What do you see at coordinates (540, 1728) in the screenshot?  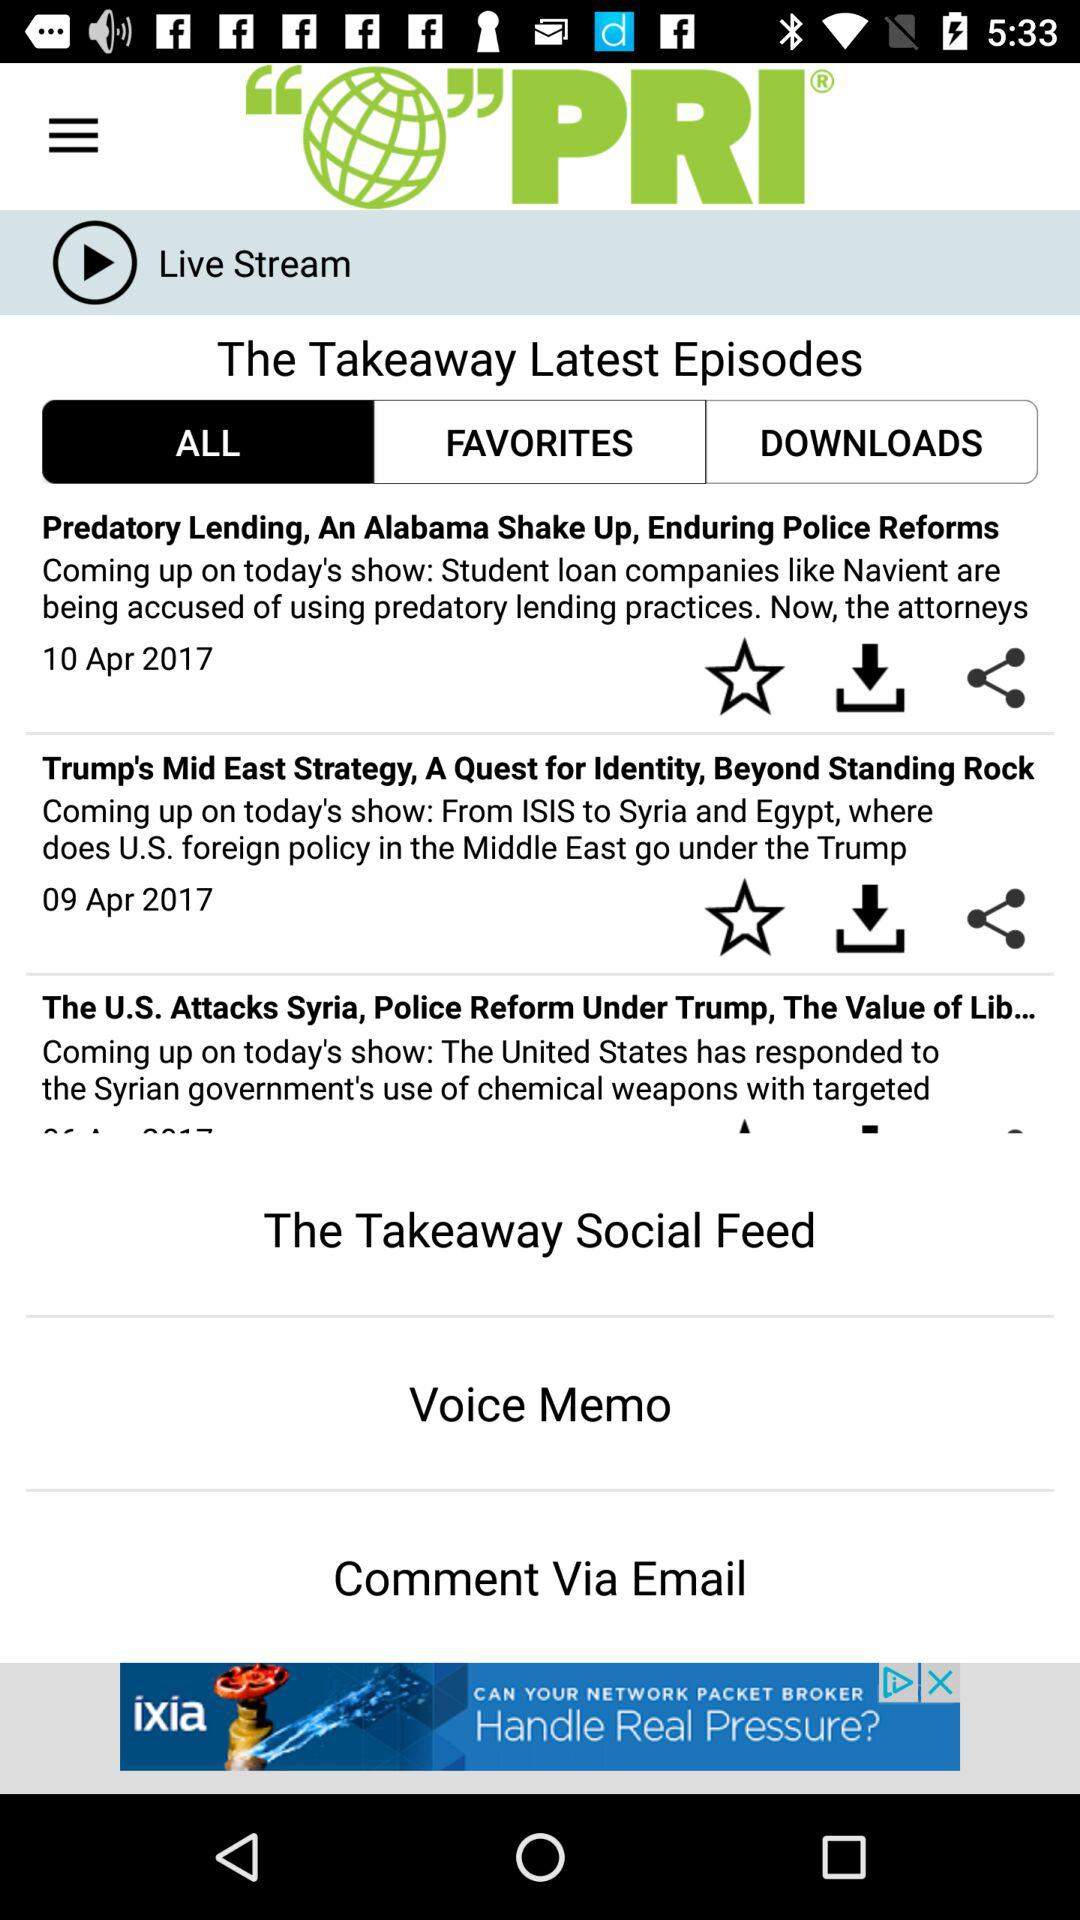 I see `open advertisement` at bounding box center [540, 1728].